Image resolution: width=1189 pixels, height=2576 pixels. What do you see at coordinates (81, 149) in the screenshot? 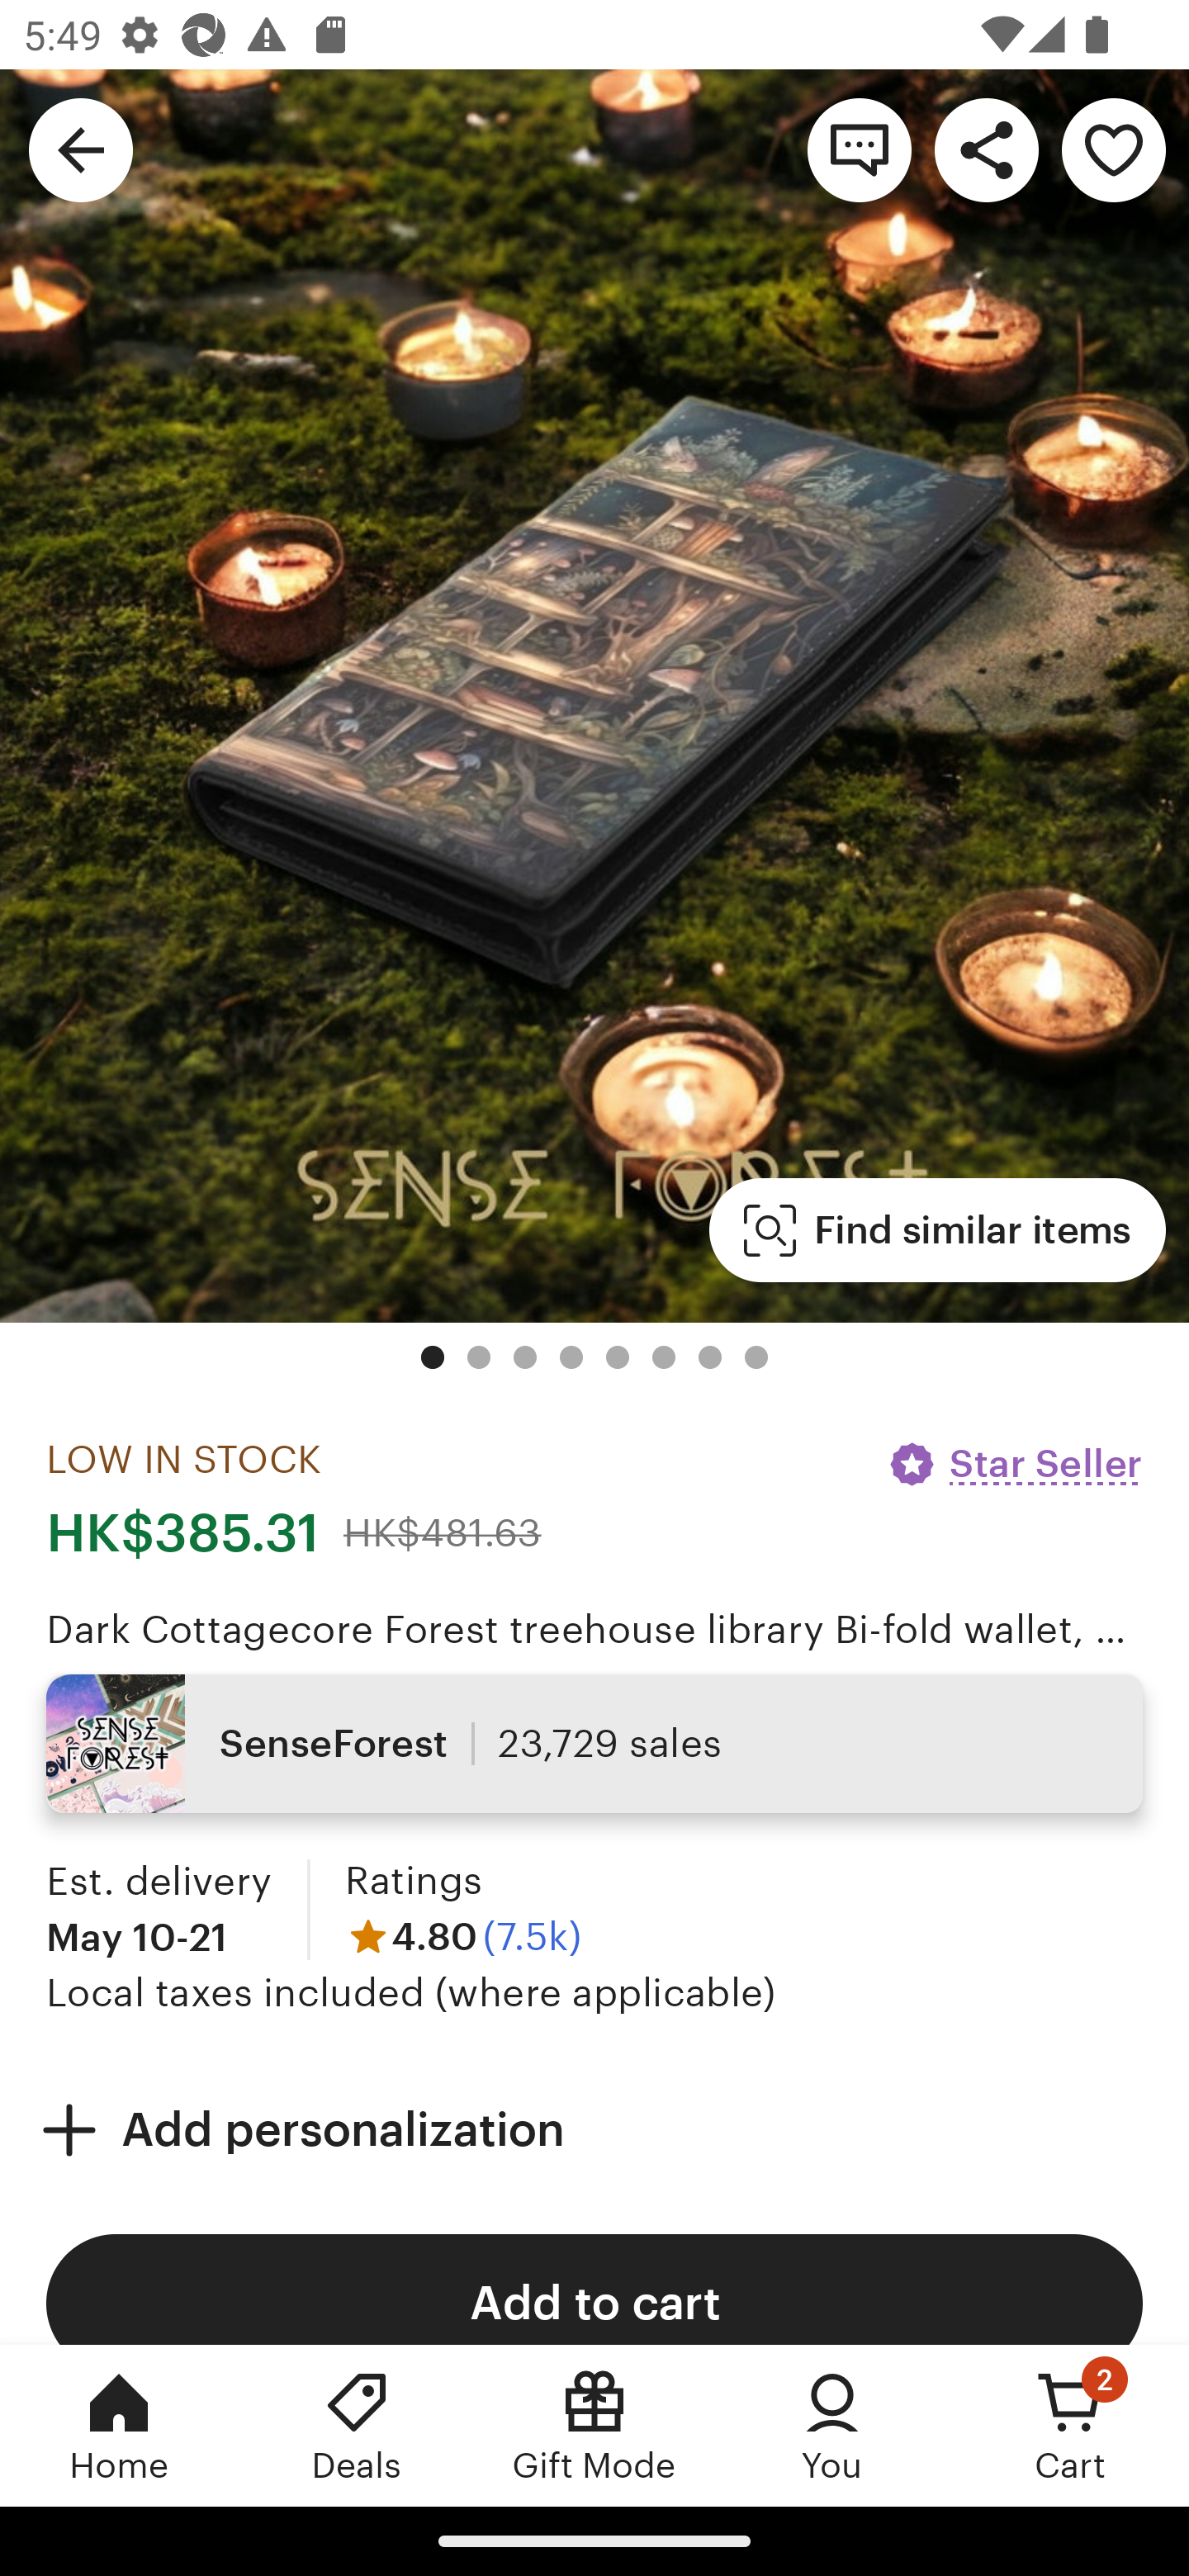
I see `Navigate up` at bounding box center [81, 149].